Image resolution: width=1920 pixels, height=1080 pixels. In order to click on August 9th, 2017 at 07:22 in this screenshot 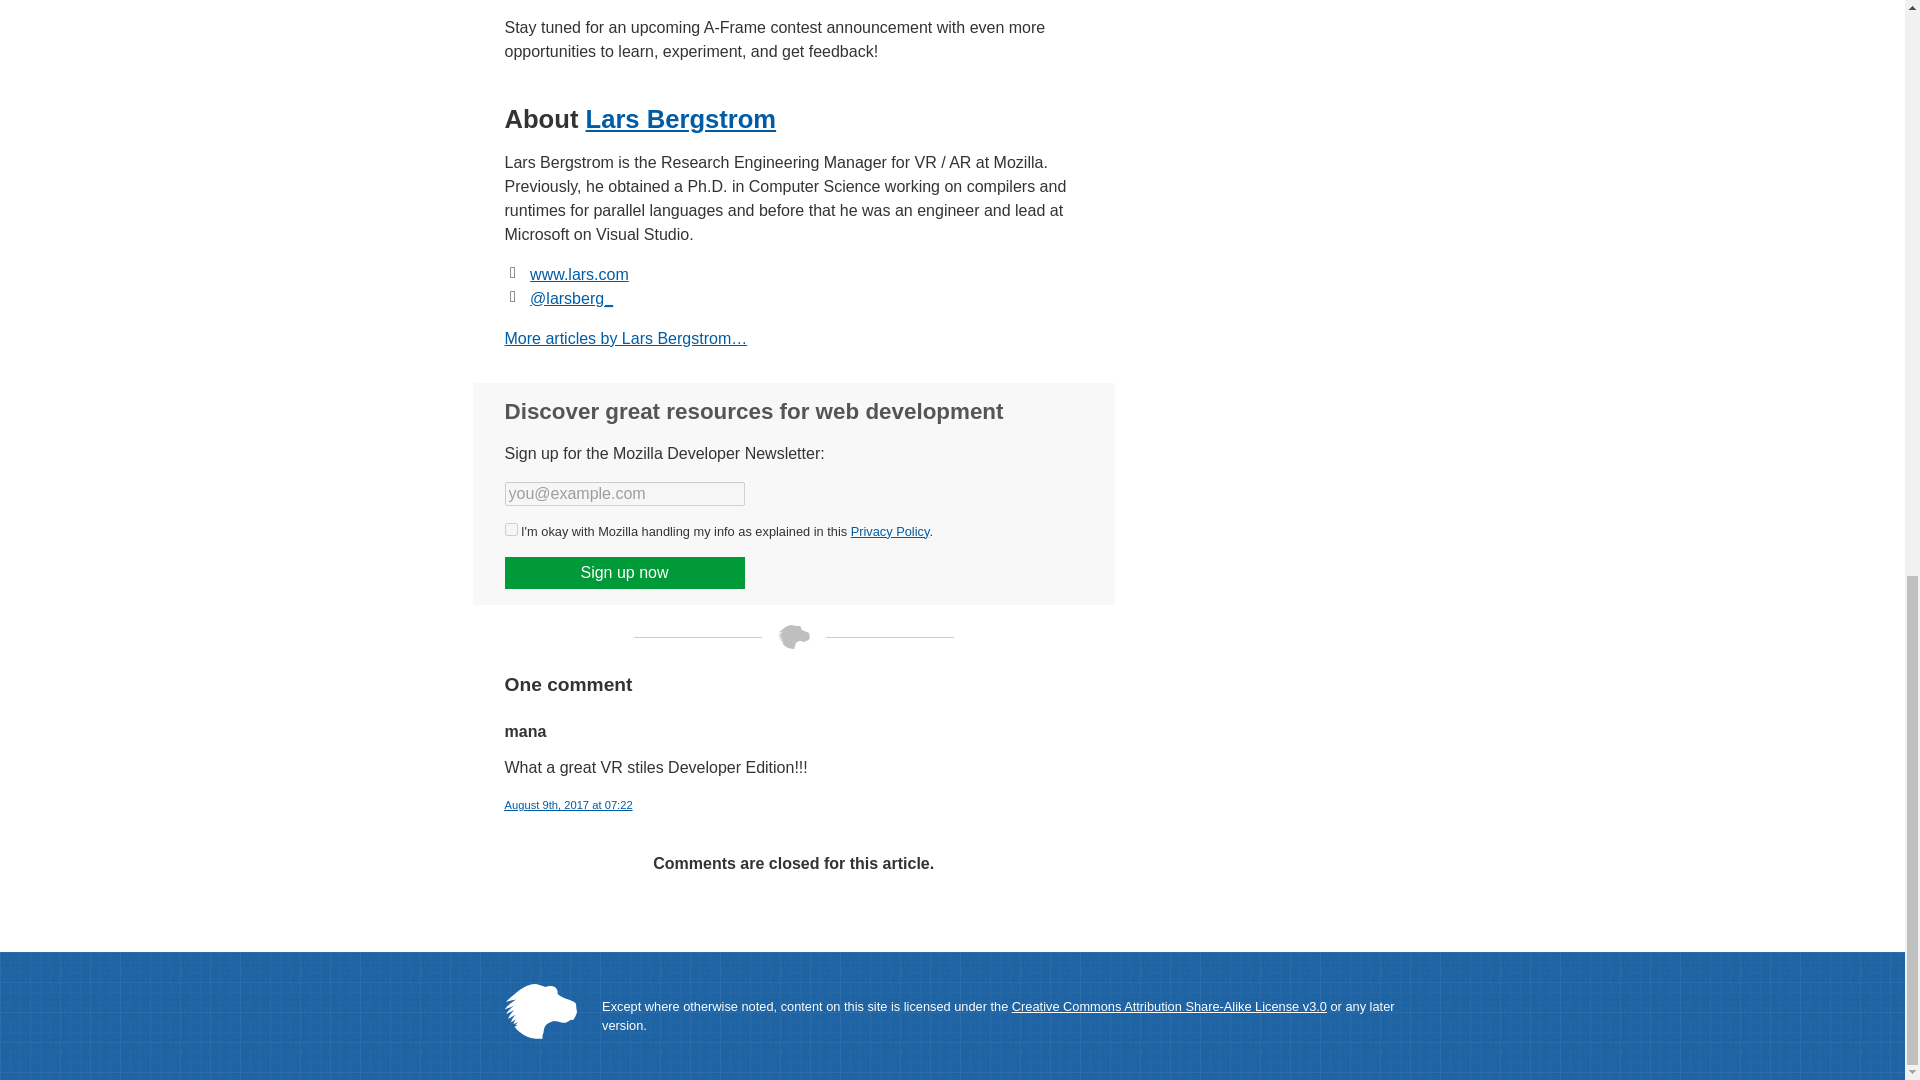, I will do `click(567, 805)`.